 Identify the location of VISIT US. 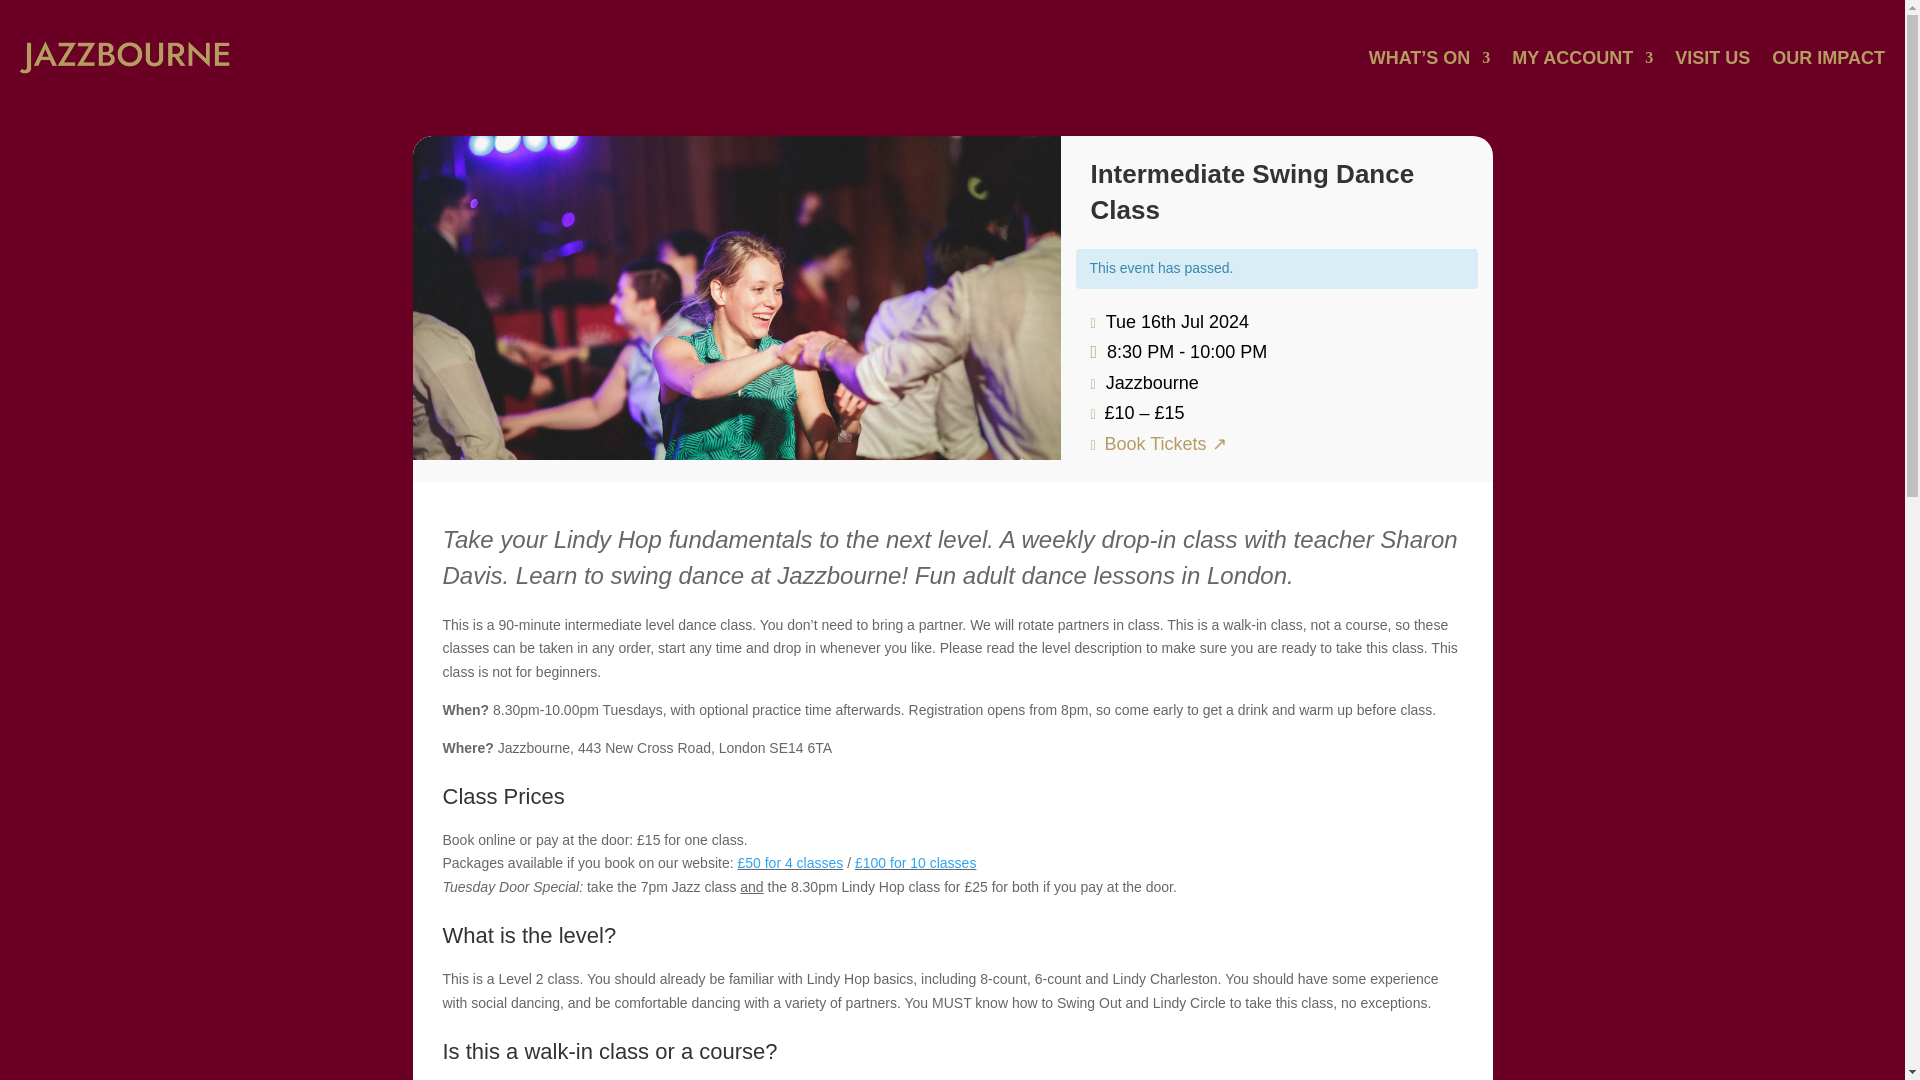
(1712, 58).